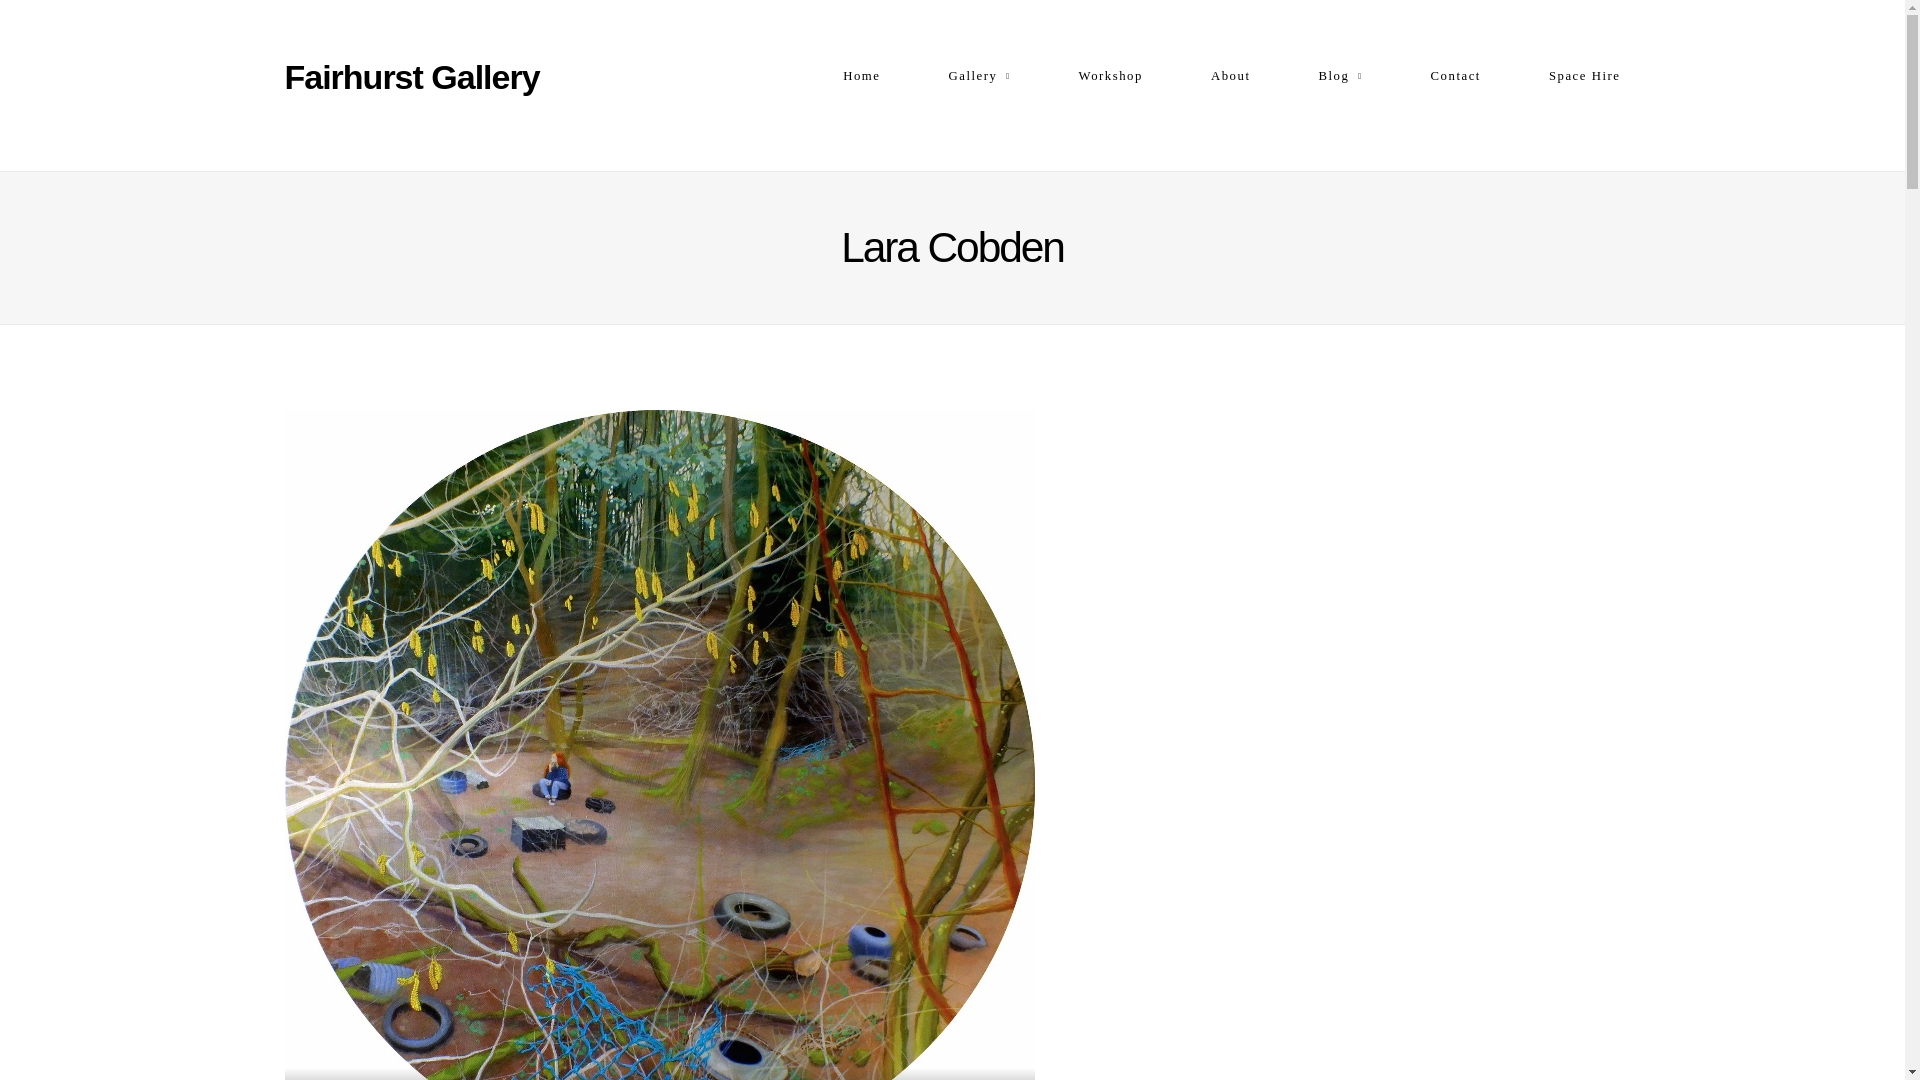  What do you see at coordinates (1455, 76) in the screenshot?
I see `Contact` at bounding box center [1455, 76].